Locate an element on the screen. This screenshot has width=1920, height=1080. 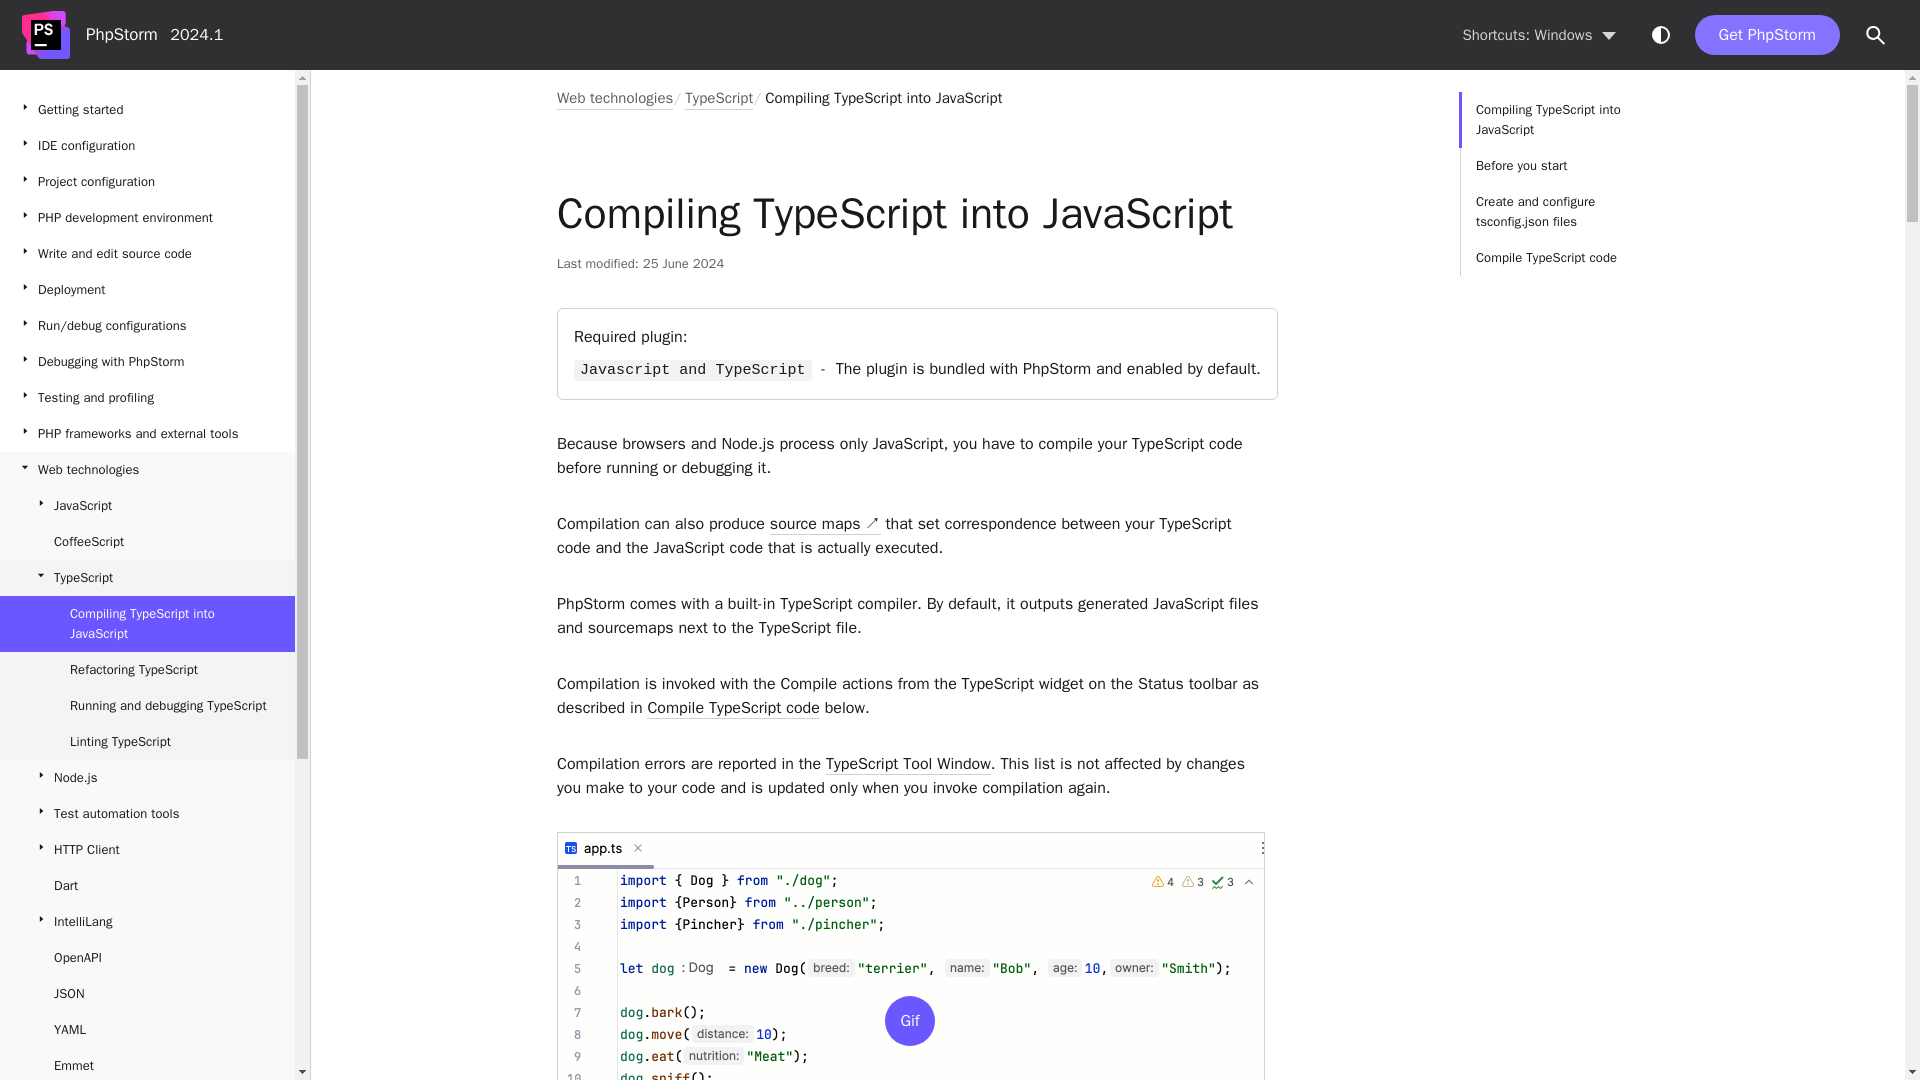
Dart is located at coordinates (148, 886).